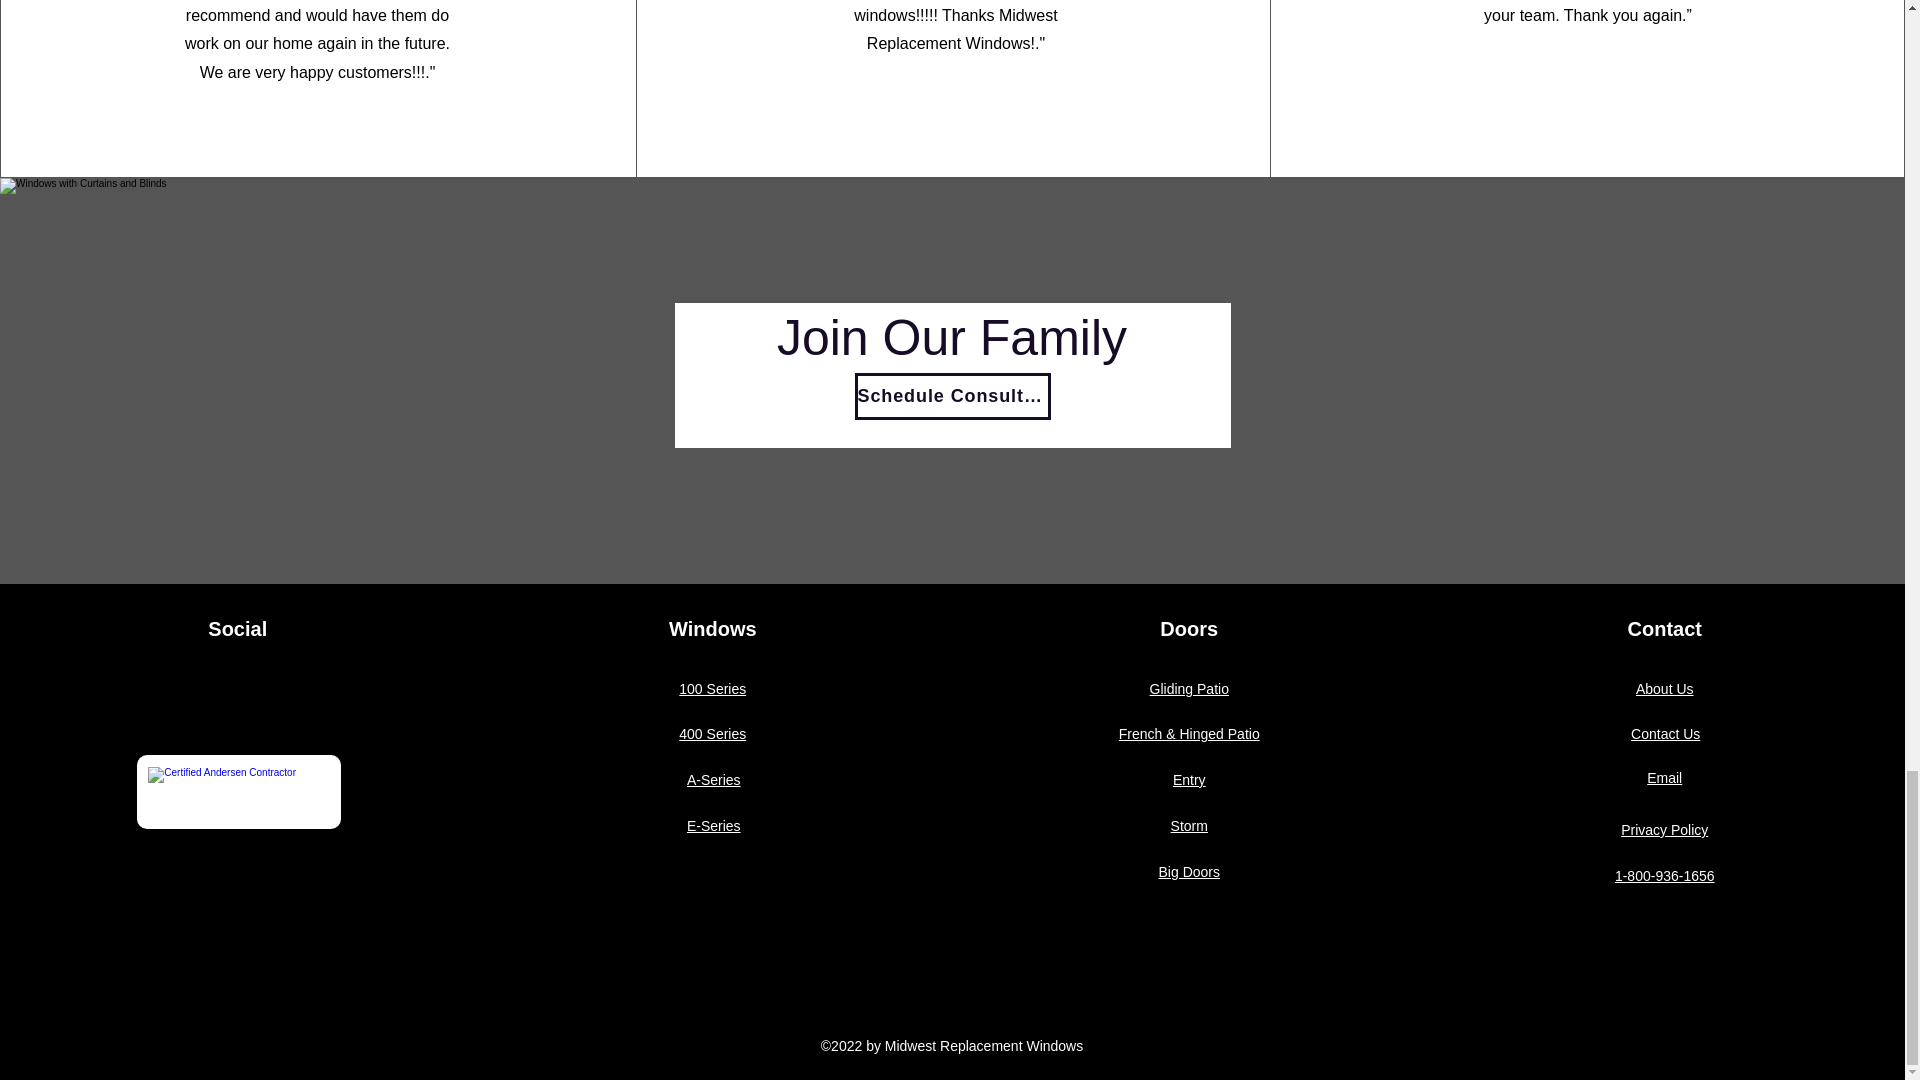  I want to click on 100 Series, so click(712, 688).